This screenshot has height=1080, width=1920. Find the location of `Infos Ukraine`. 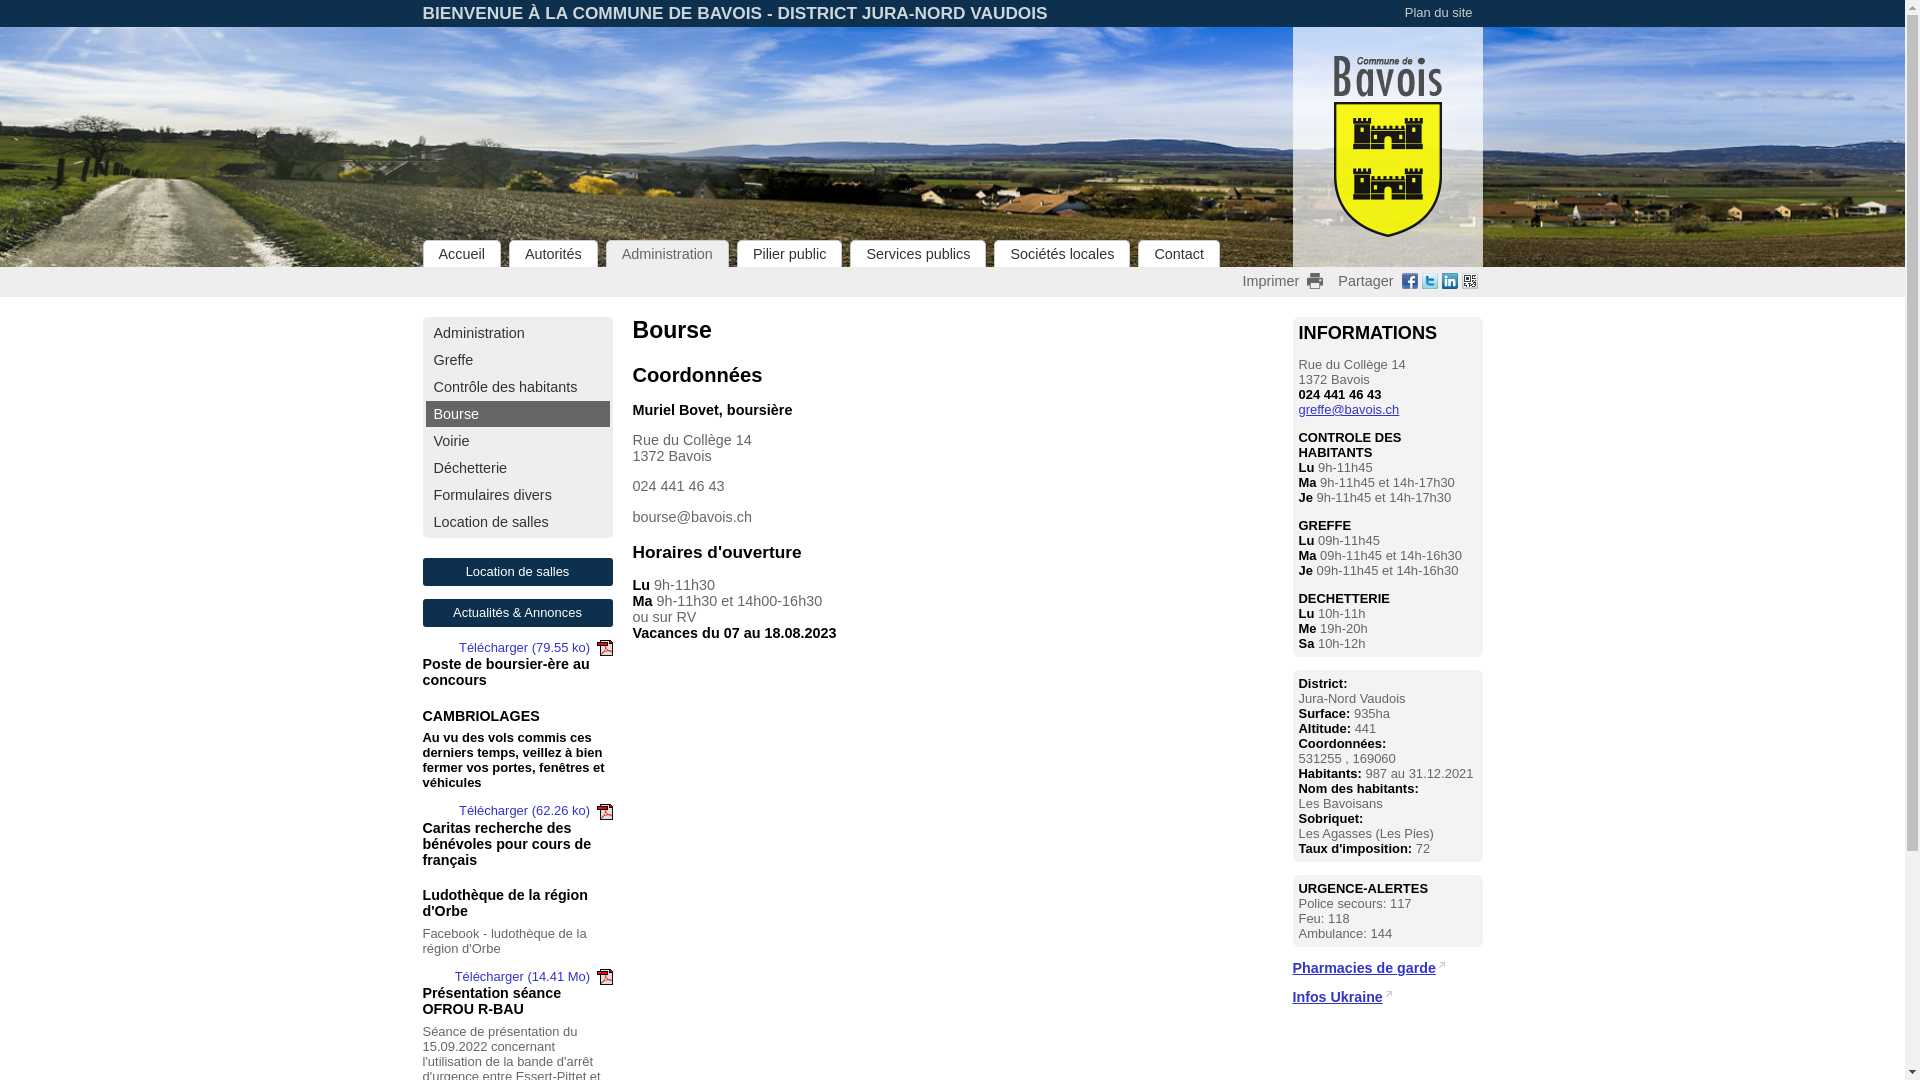

Infos Ukraine is located at coordinates (1342, 997).